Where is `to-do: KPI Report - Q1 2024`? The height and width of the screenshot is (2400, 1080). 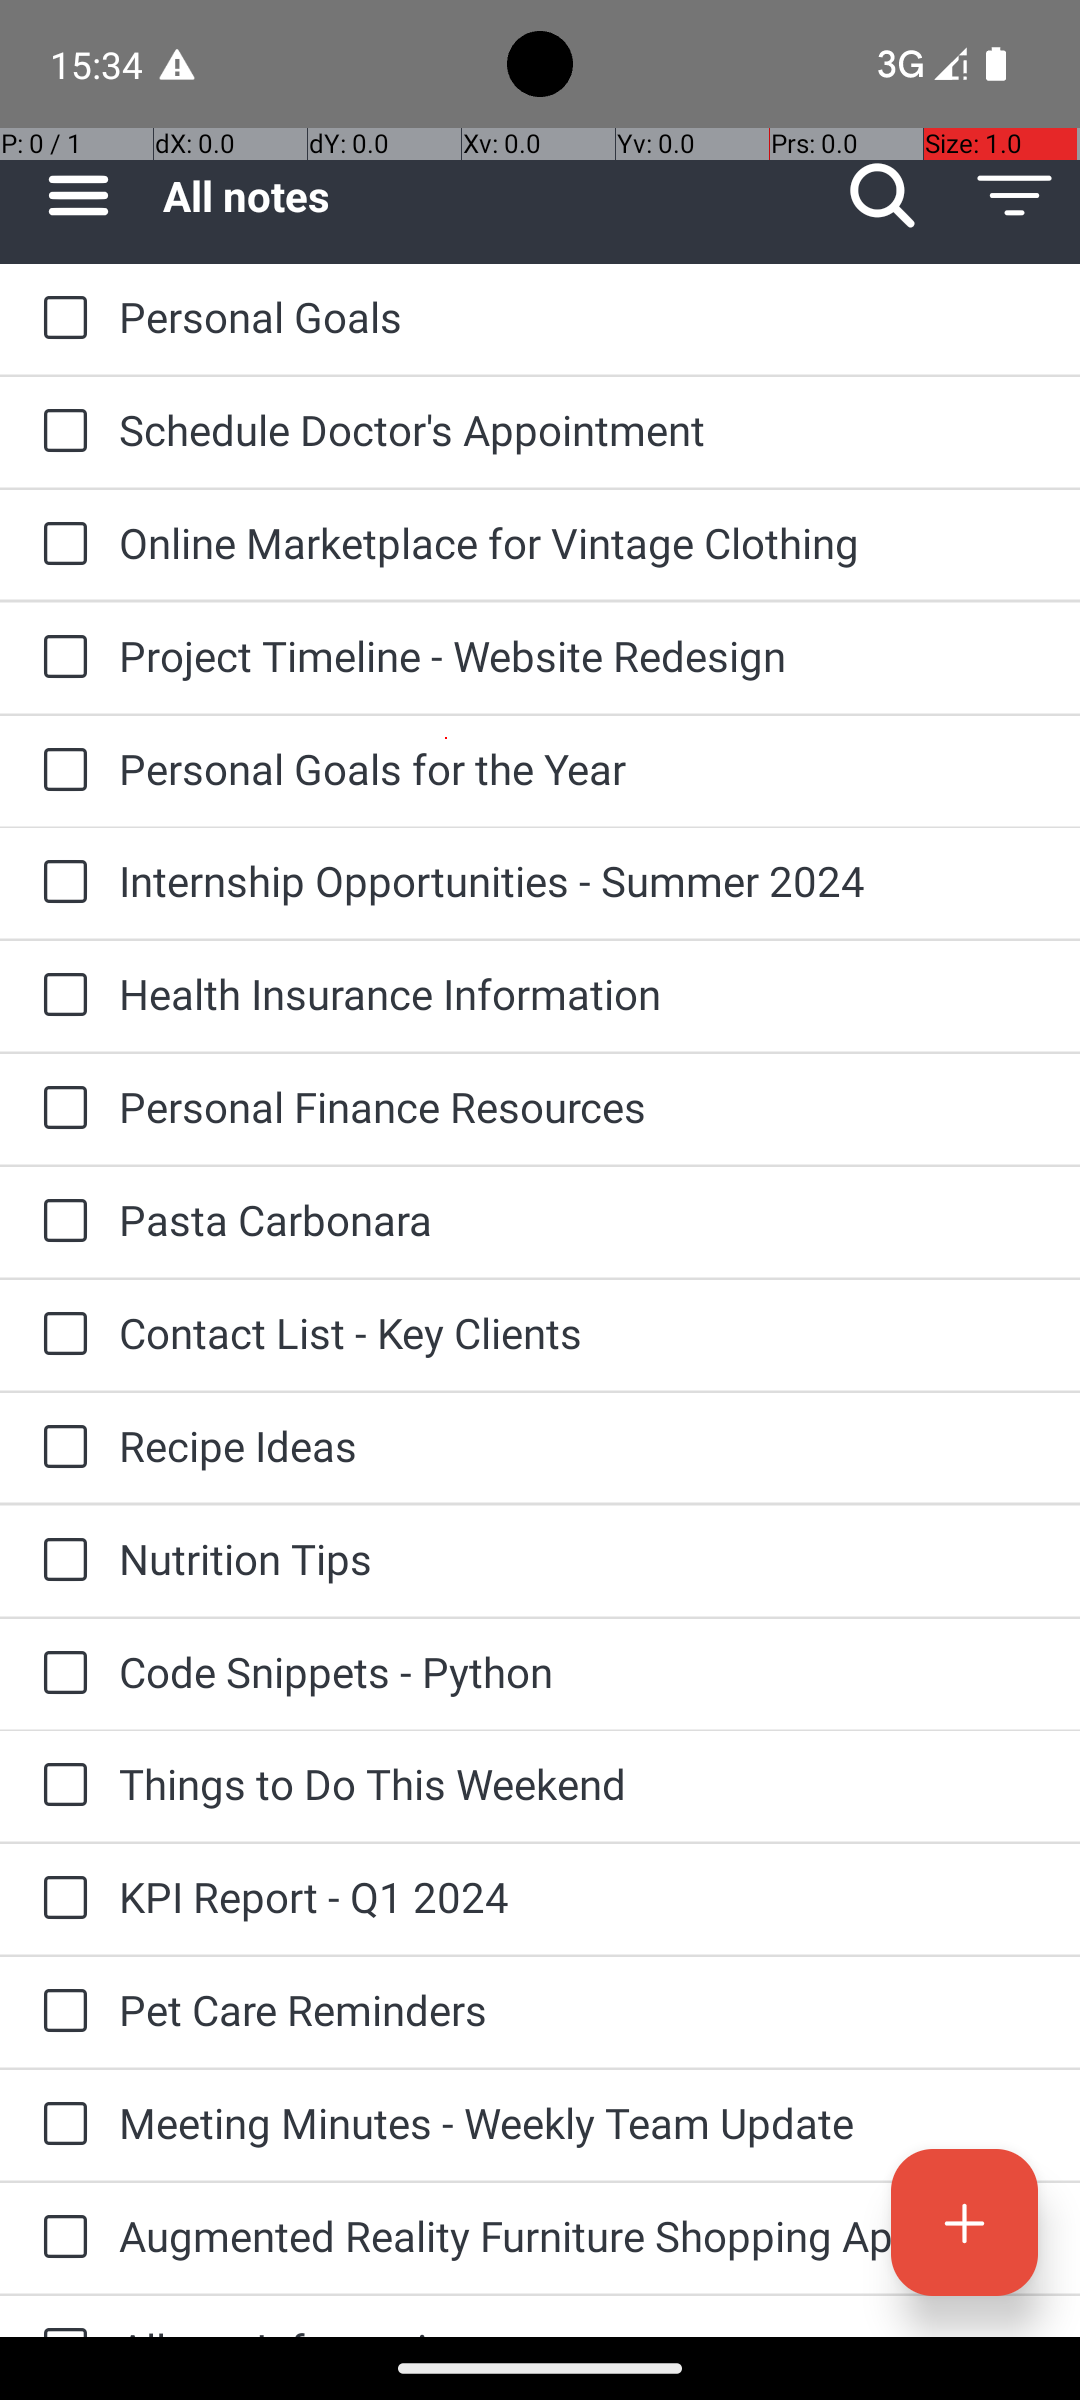 to-do: KPI Report - Q1 2024 is located at coordinates (60, 1899).